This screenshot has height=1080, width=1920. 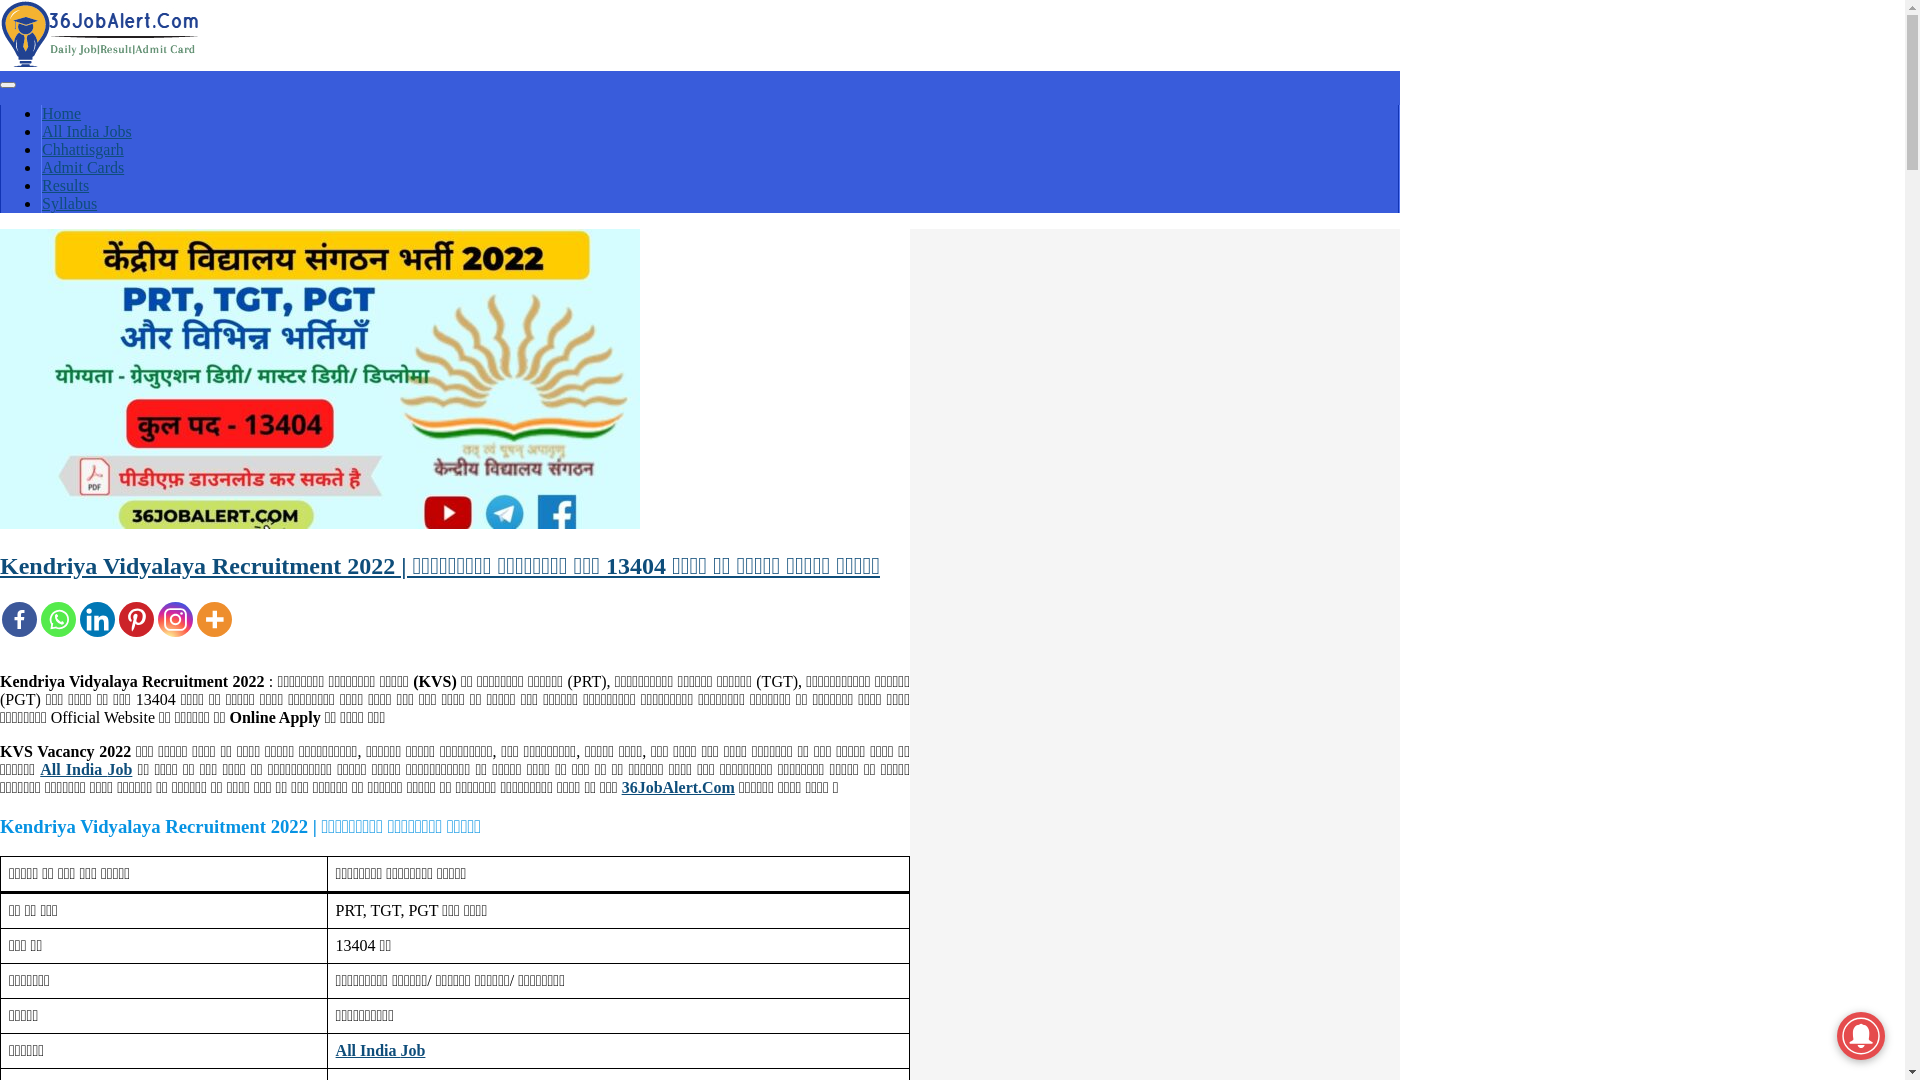 What do you see at coordinates (62, 114) in the screenshot?
I see `Home` at bounding box center [62, 114].